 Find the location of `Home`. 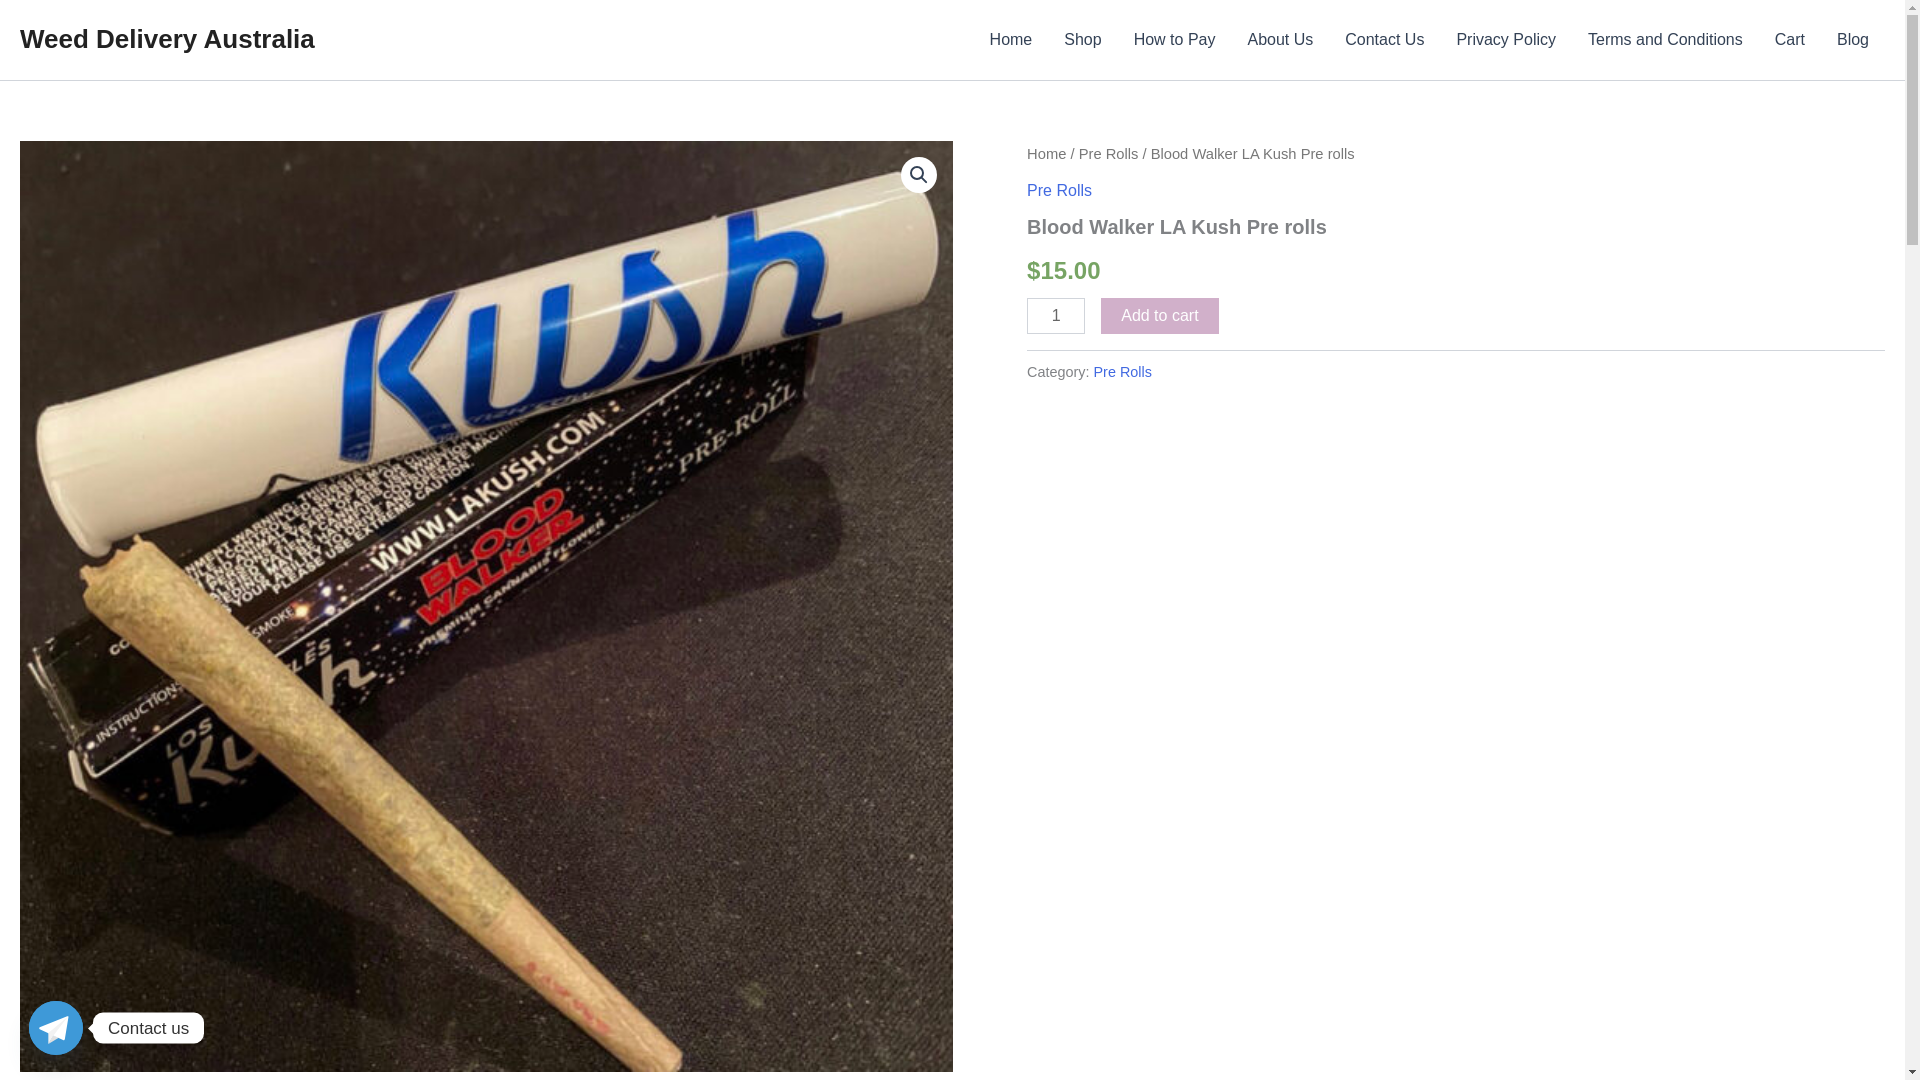

Home is located at coordinates (1046, 154).